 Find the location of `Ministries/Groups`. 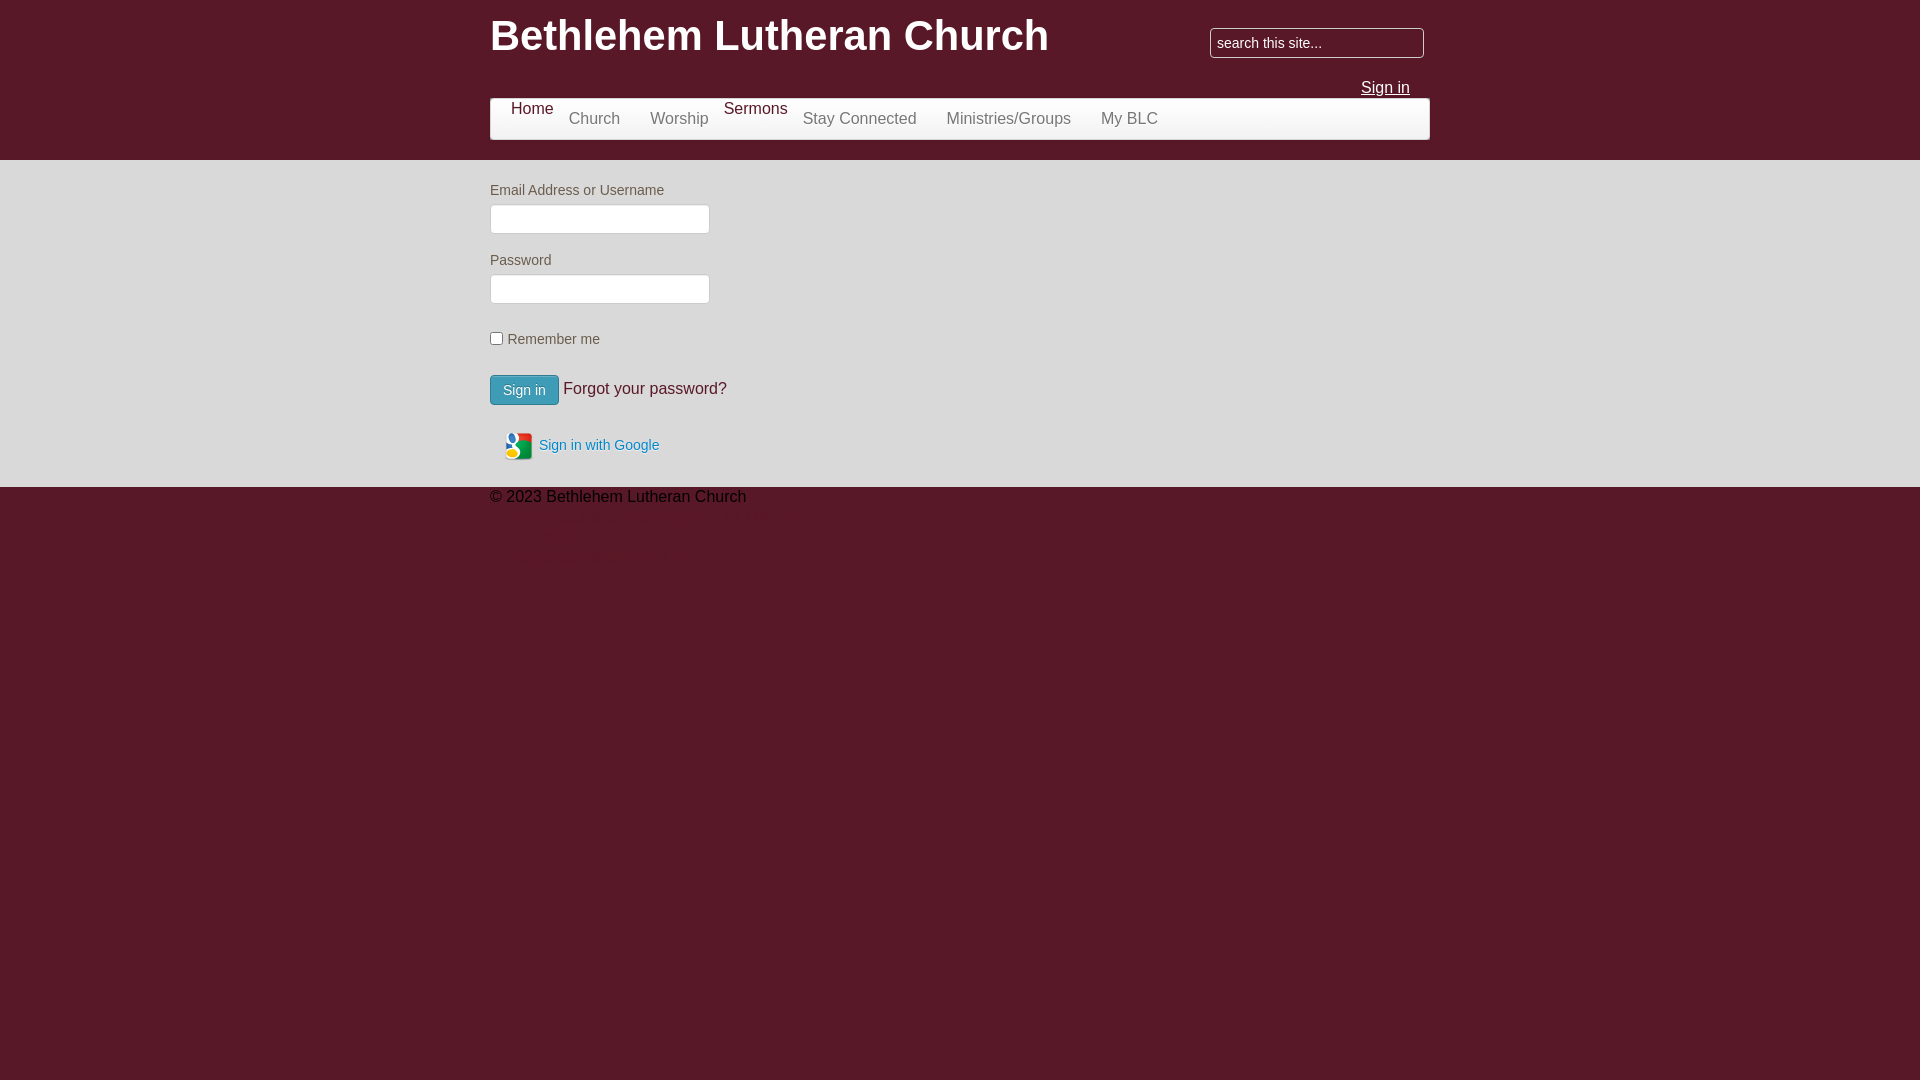

Ministries/Groups is located at coordinates (1009, 119).